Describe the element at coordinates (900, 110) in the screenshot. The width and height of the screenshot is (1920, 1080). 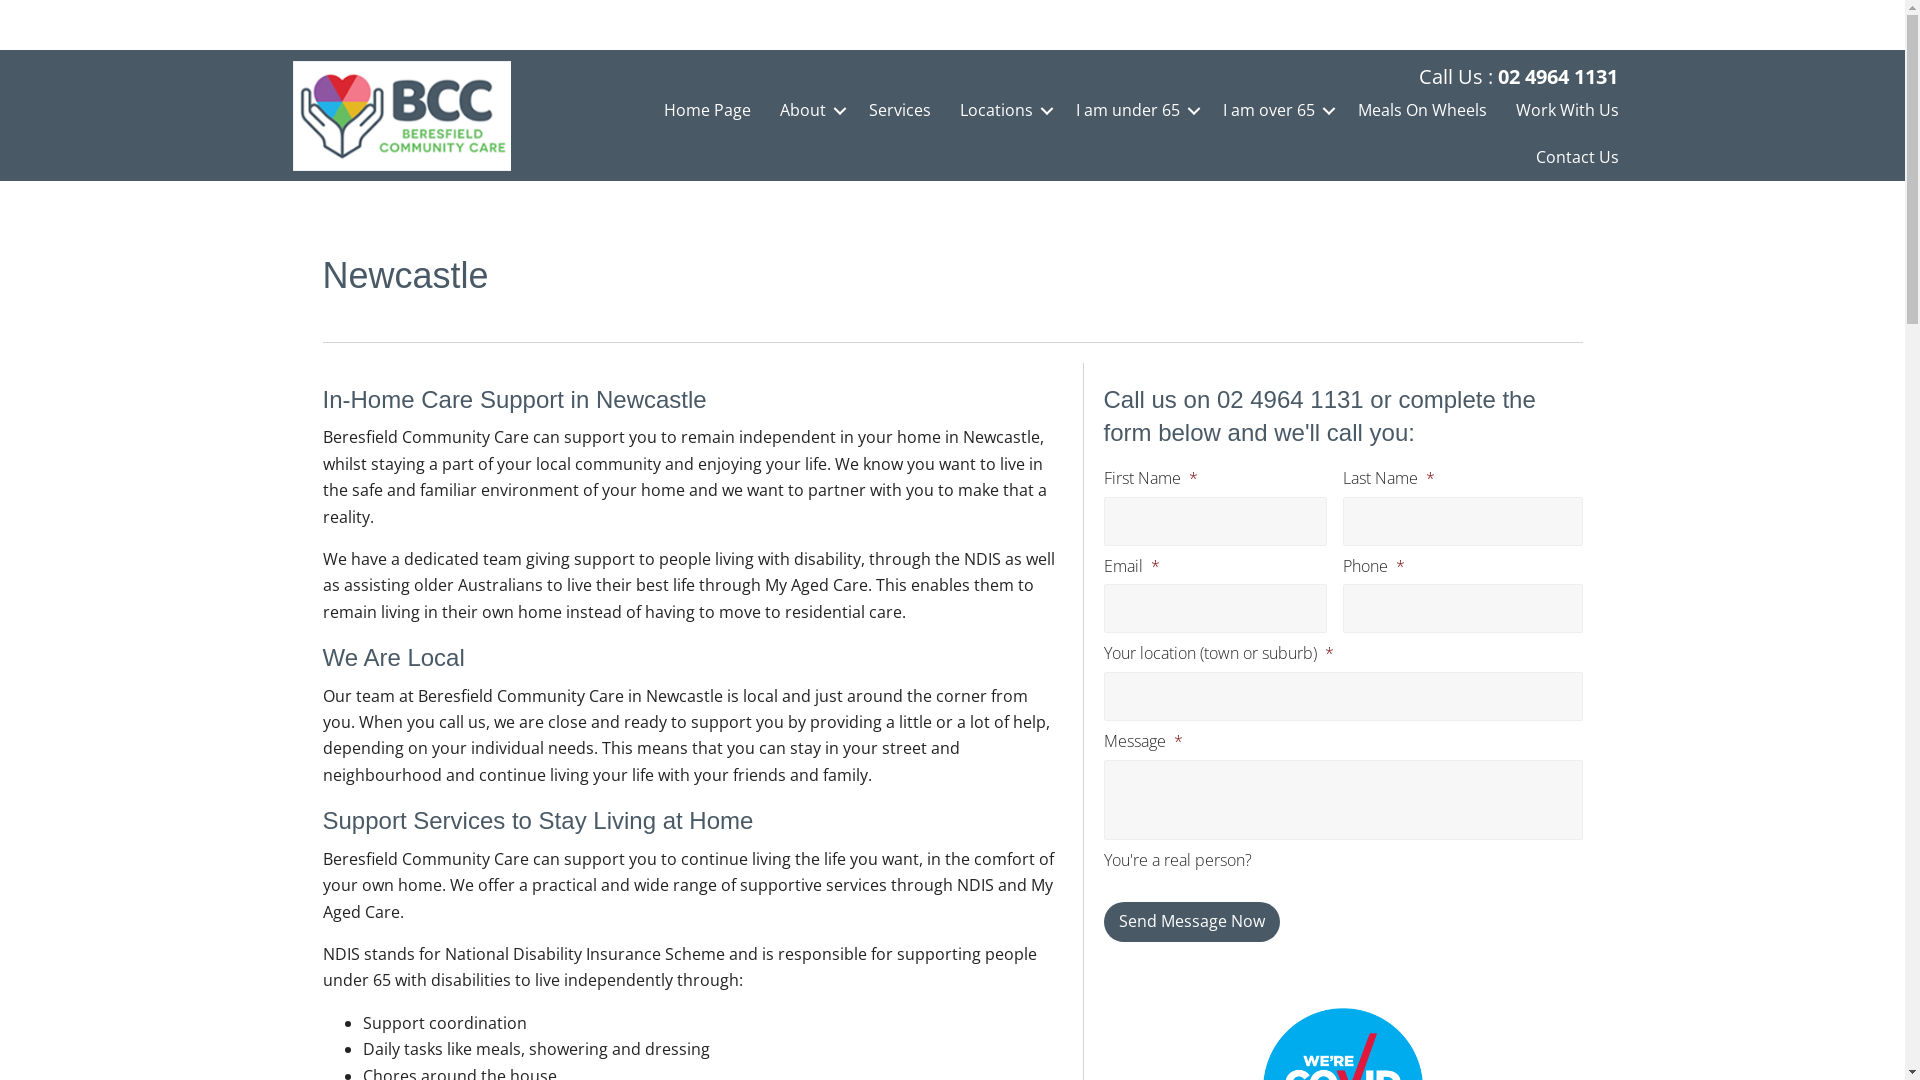
I see `Services` at that location.